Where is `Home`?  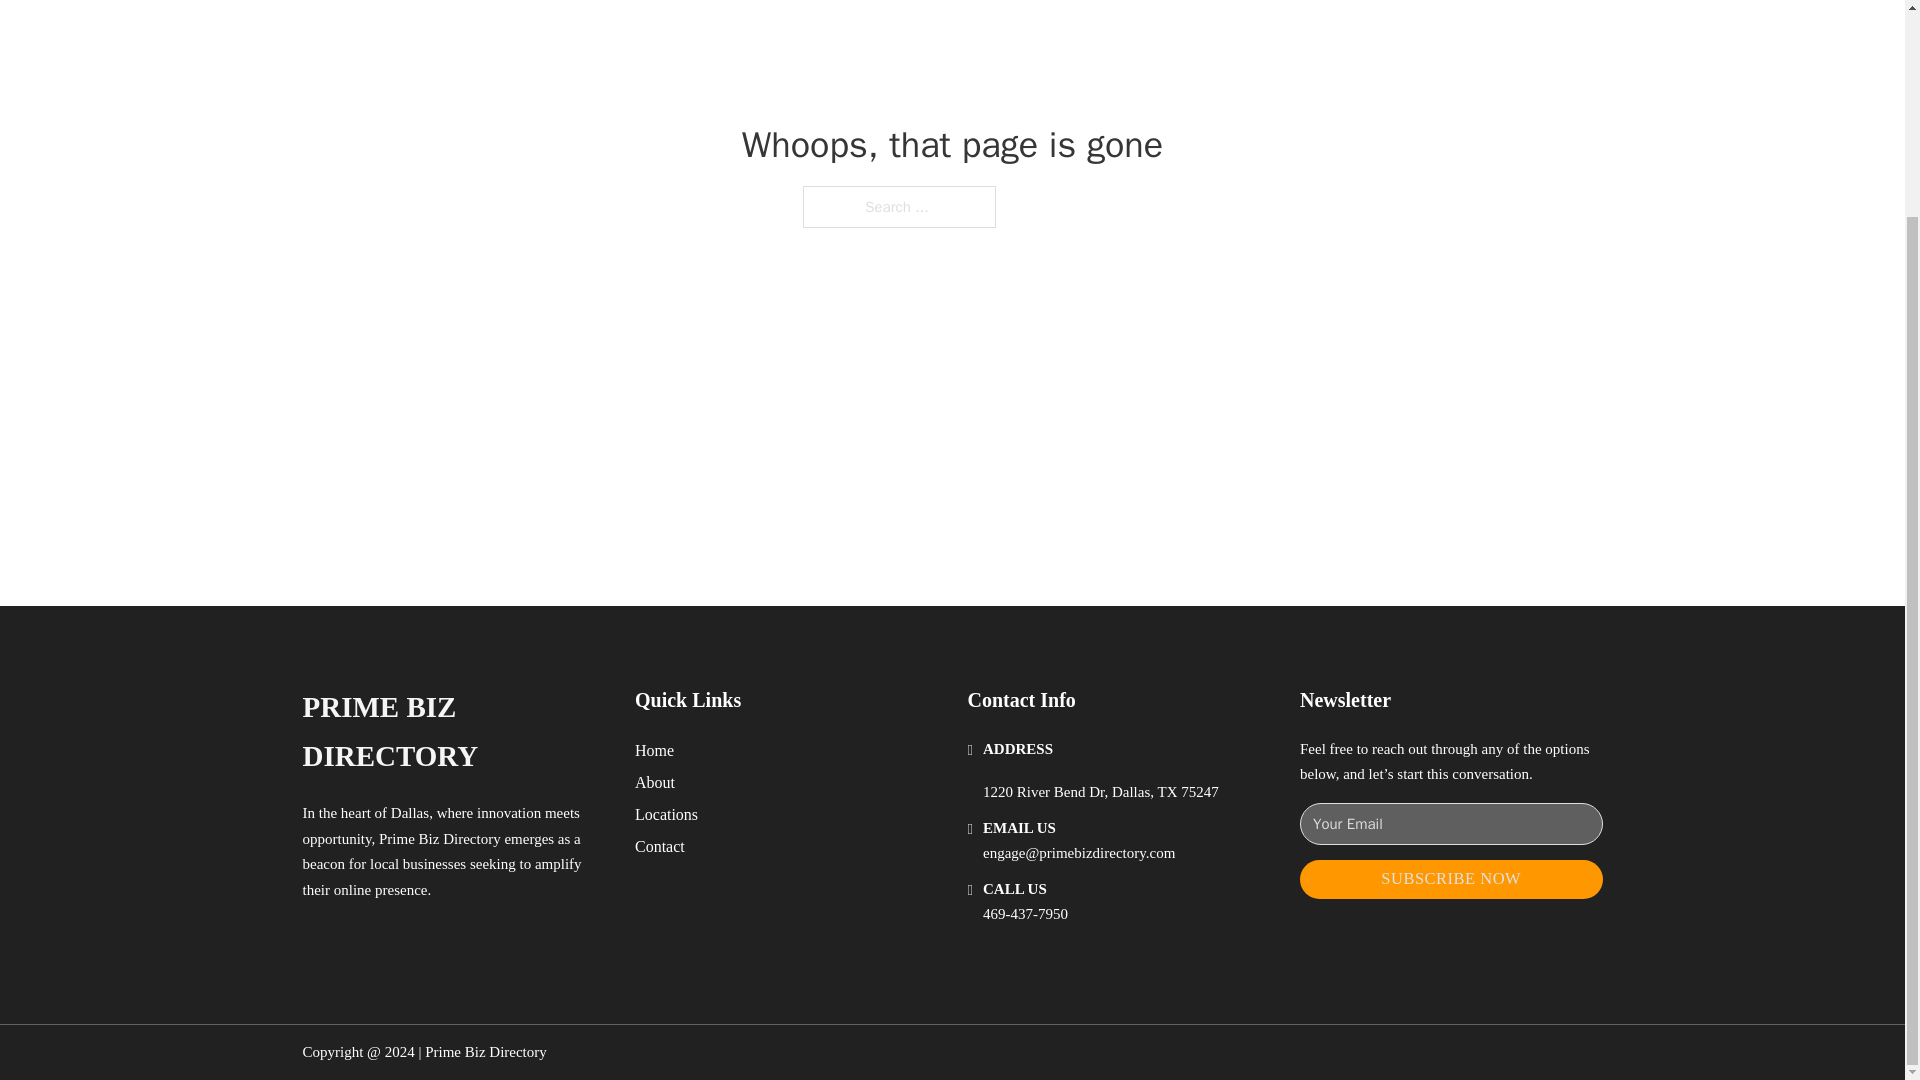
Home is located at coordinates (654, 750).